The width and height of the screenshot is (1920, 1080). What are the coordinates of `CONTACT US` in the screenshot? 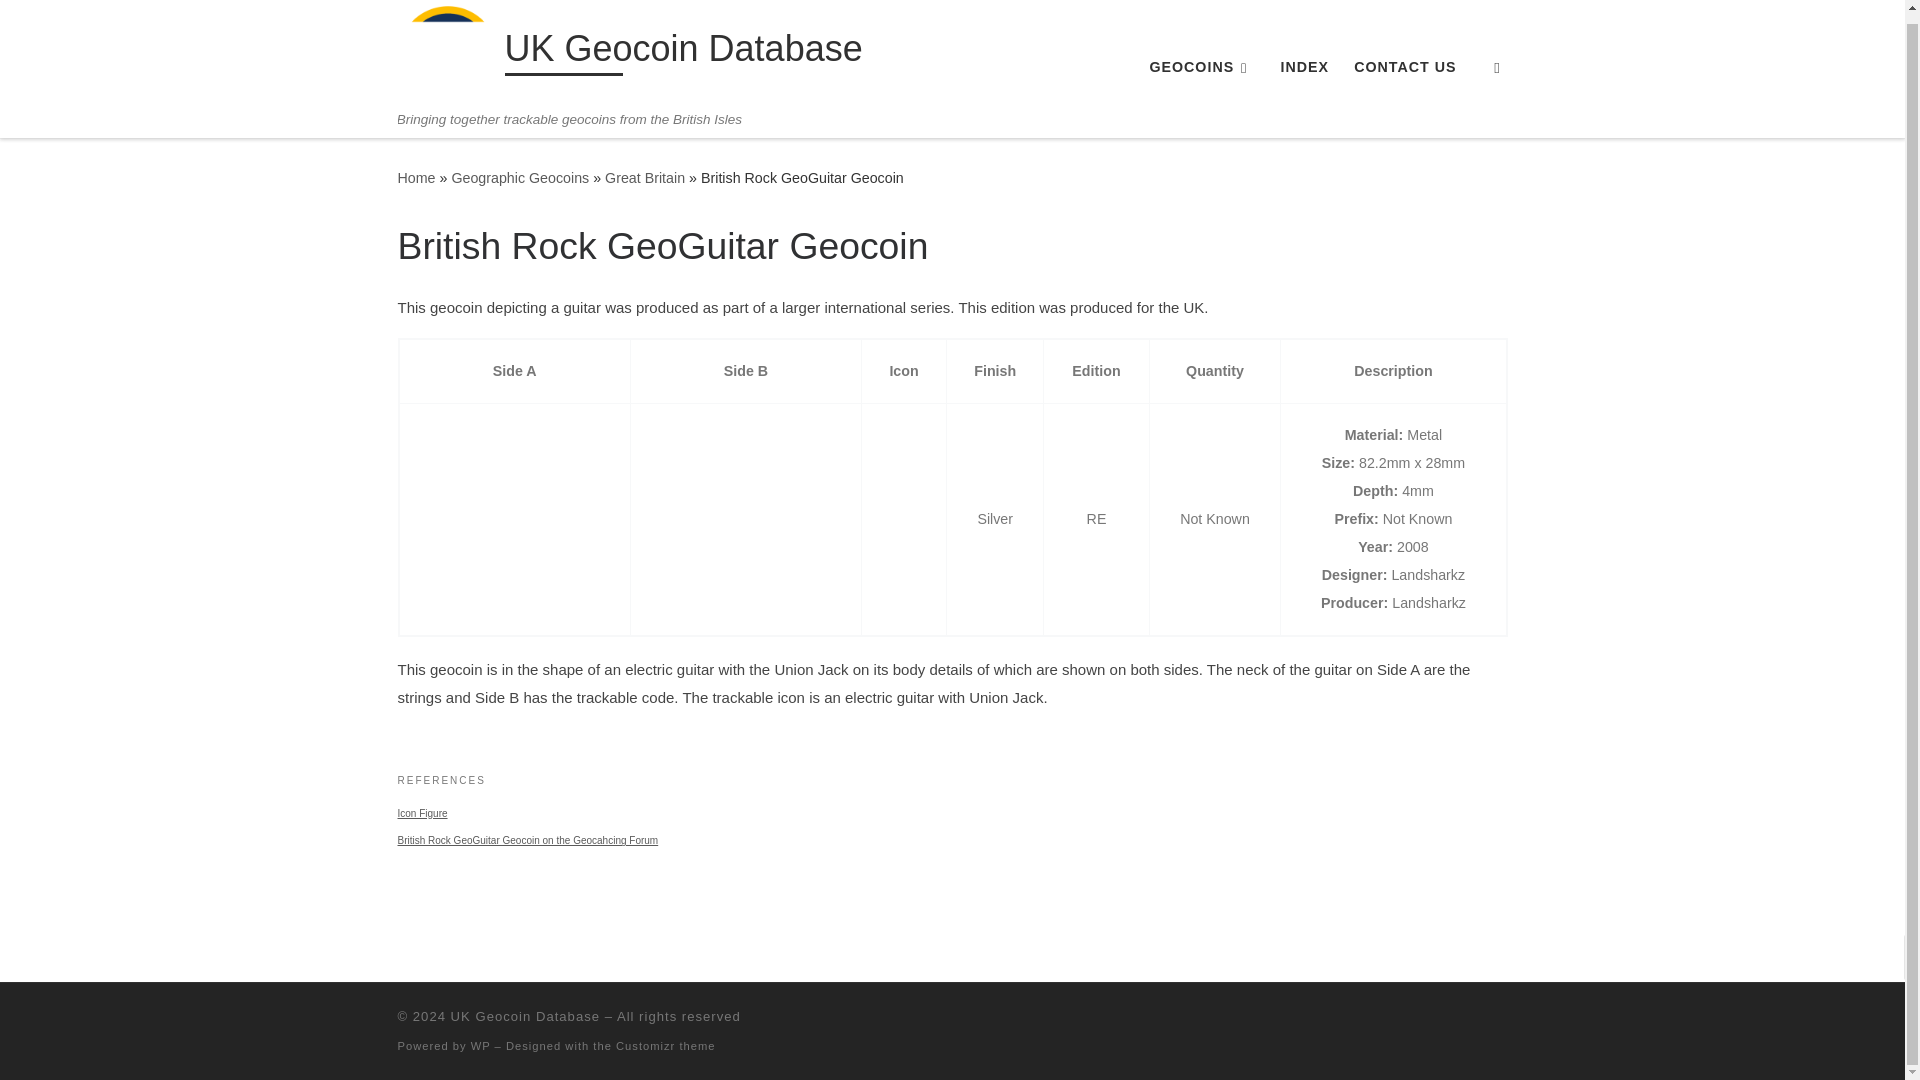 It's located at (1405, 66).